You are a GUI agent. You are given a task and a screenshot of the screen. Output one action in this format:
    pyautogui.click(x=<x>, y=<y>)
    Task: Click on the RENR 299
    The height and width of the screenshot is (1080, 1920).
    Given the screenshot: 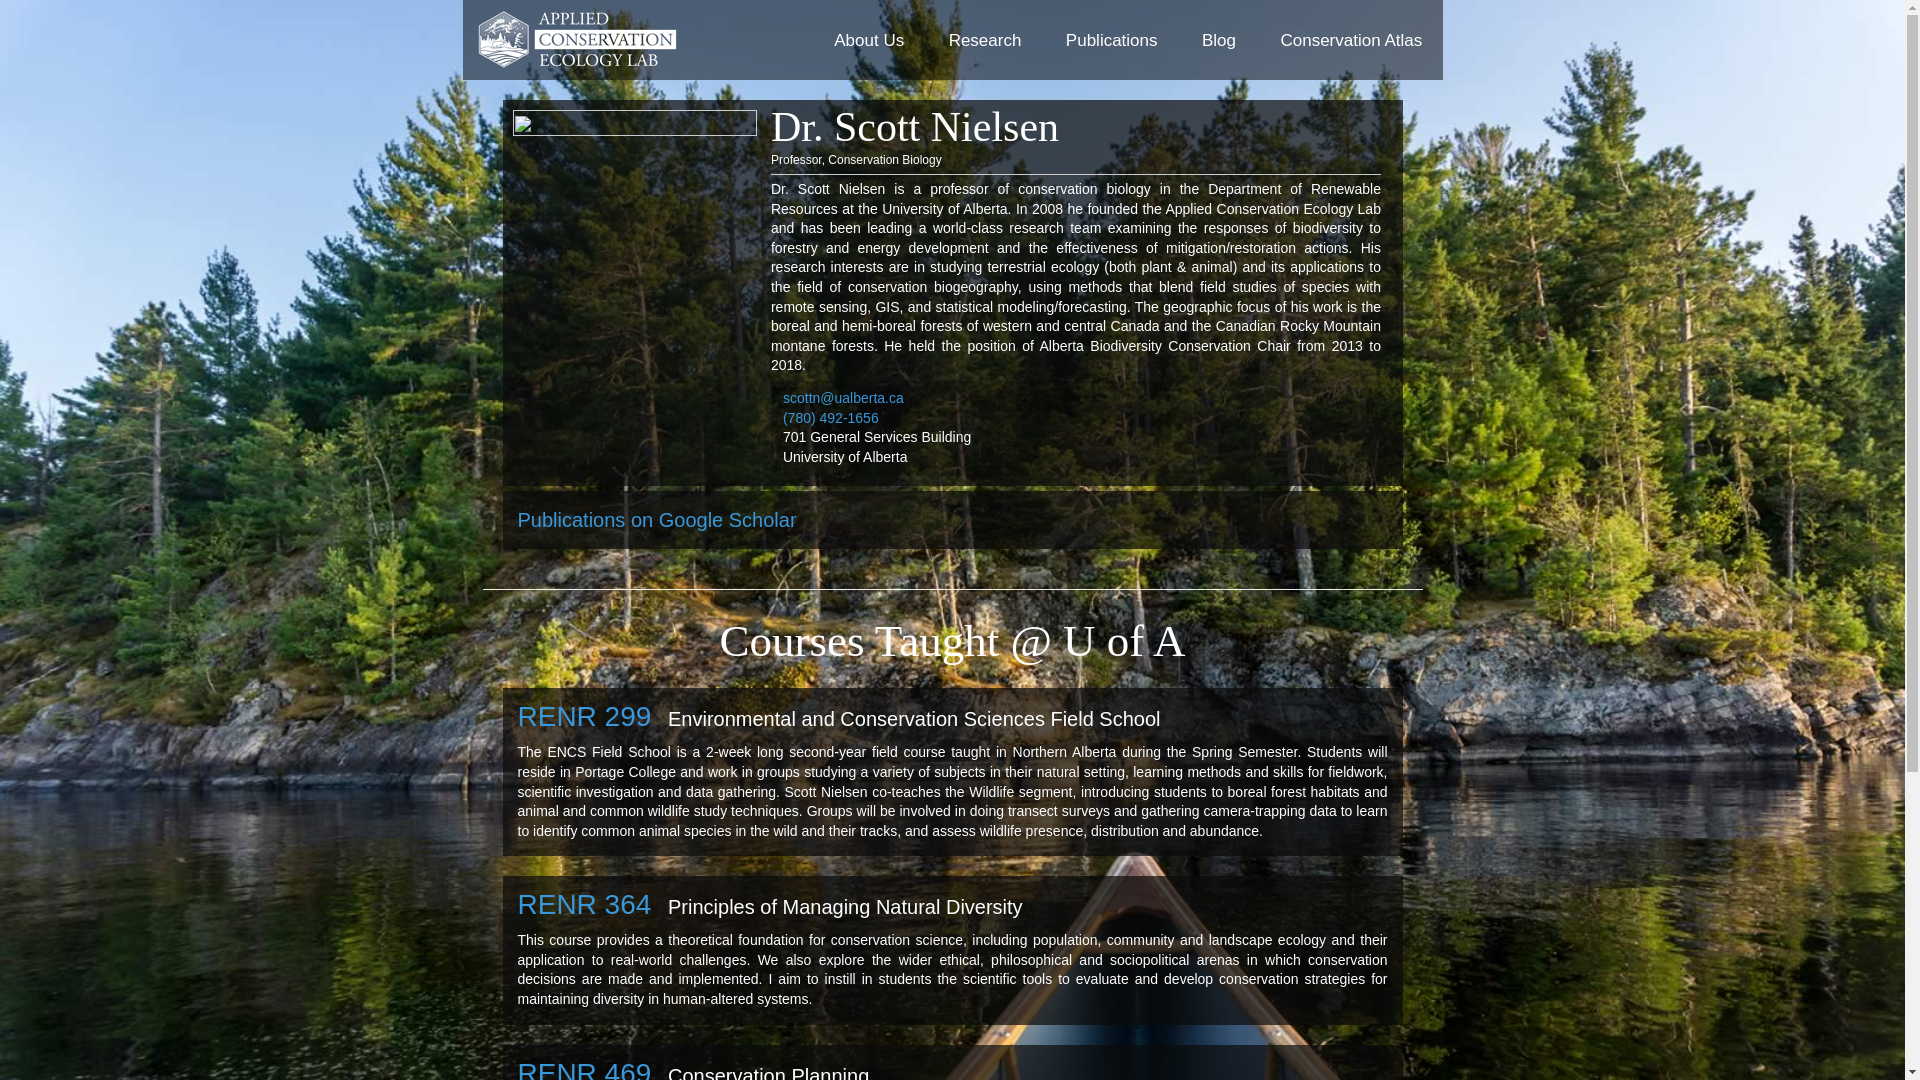 What is the action you would take?
    pyautogui.click(x=585, y=716)
    